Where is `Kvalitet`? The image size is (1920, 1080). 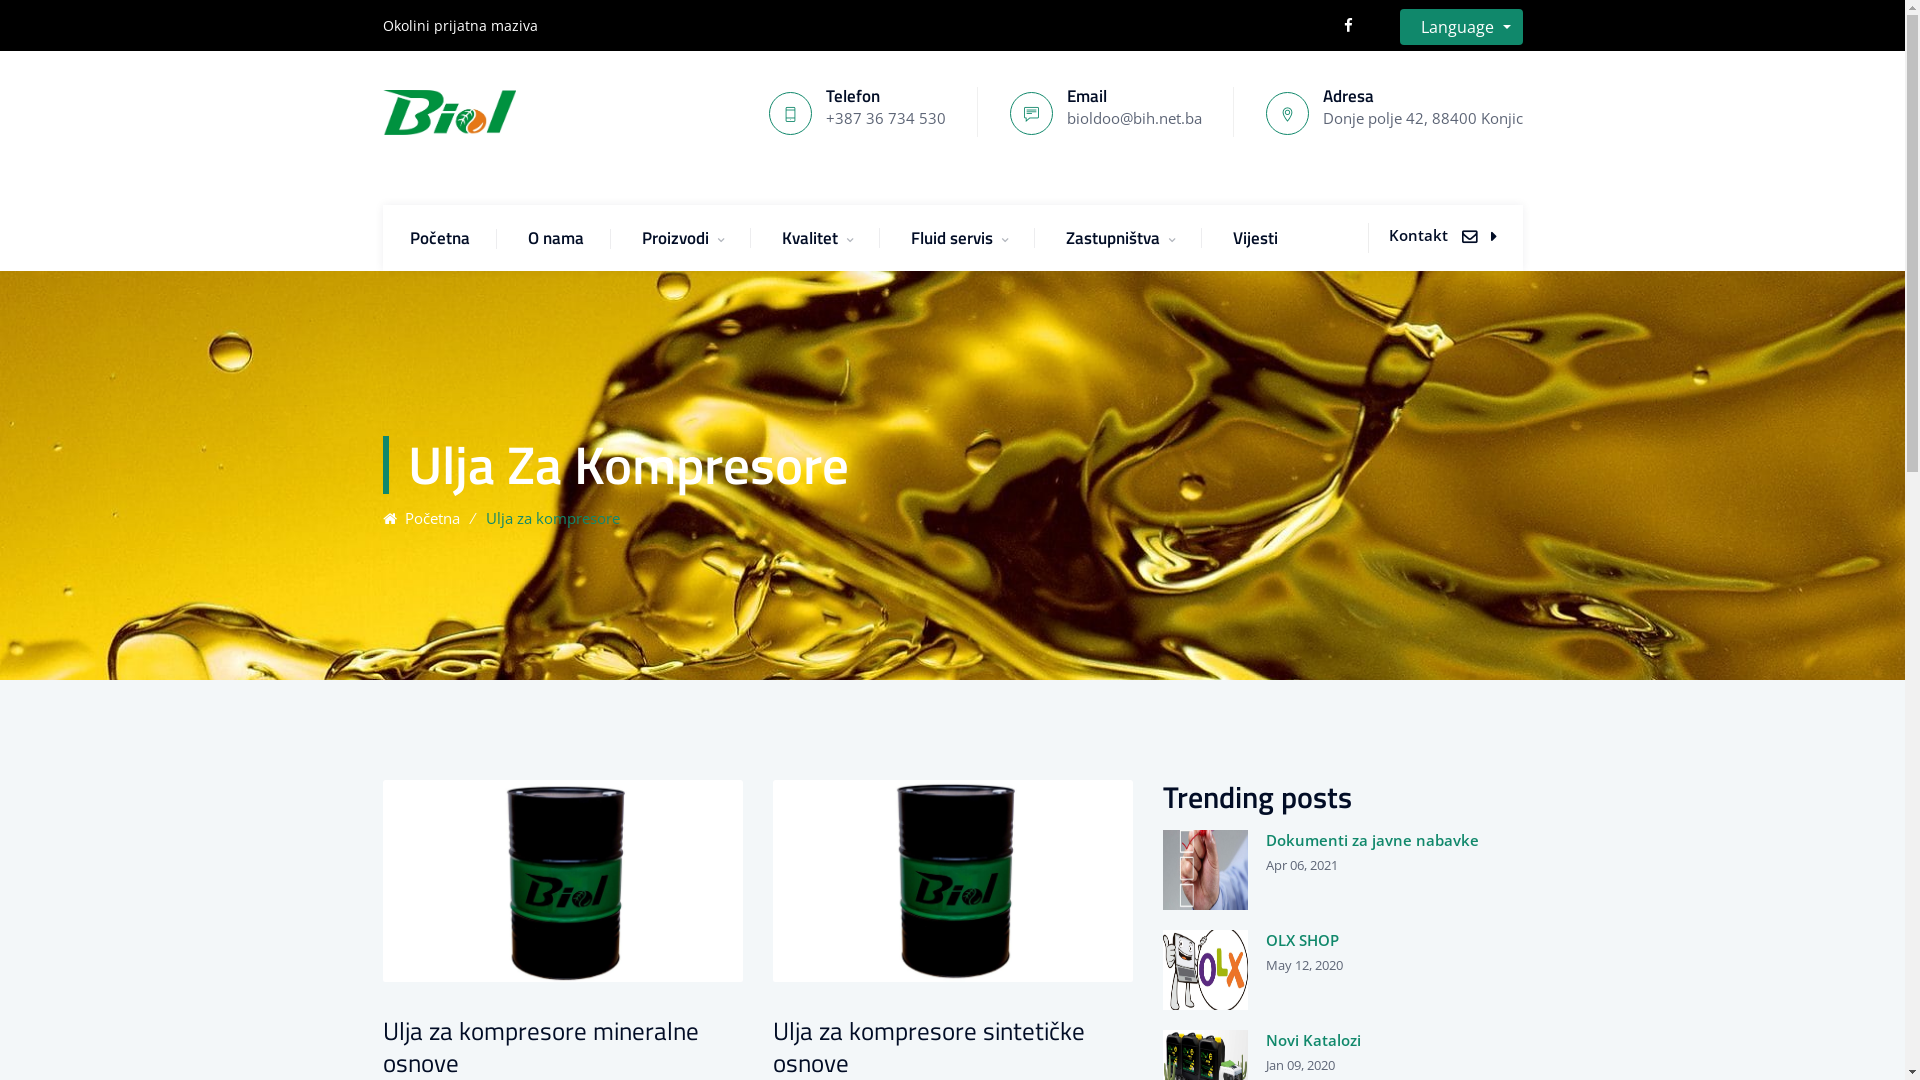
Kvalitet is located at coordinates (818, 238).